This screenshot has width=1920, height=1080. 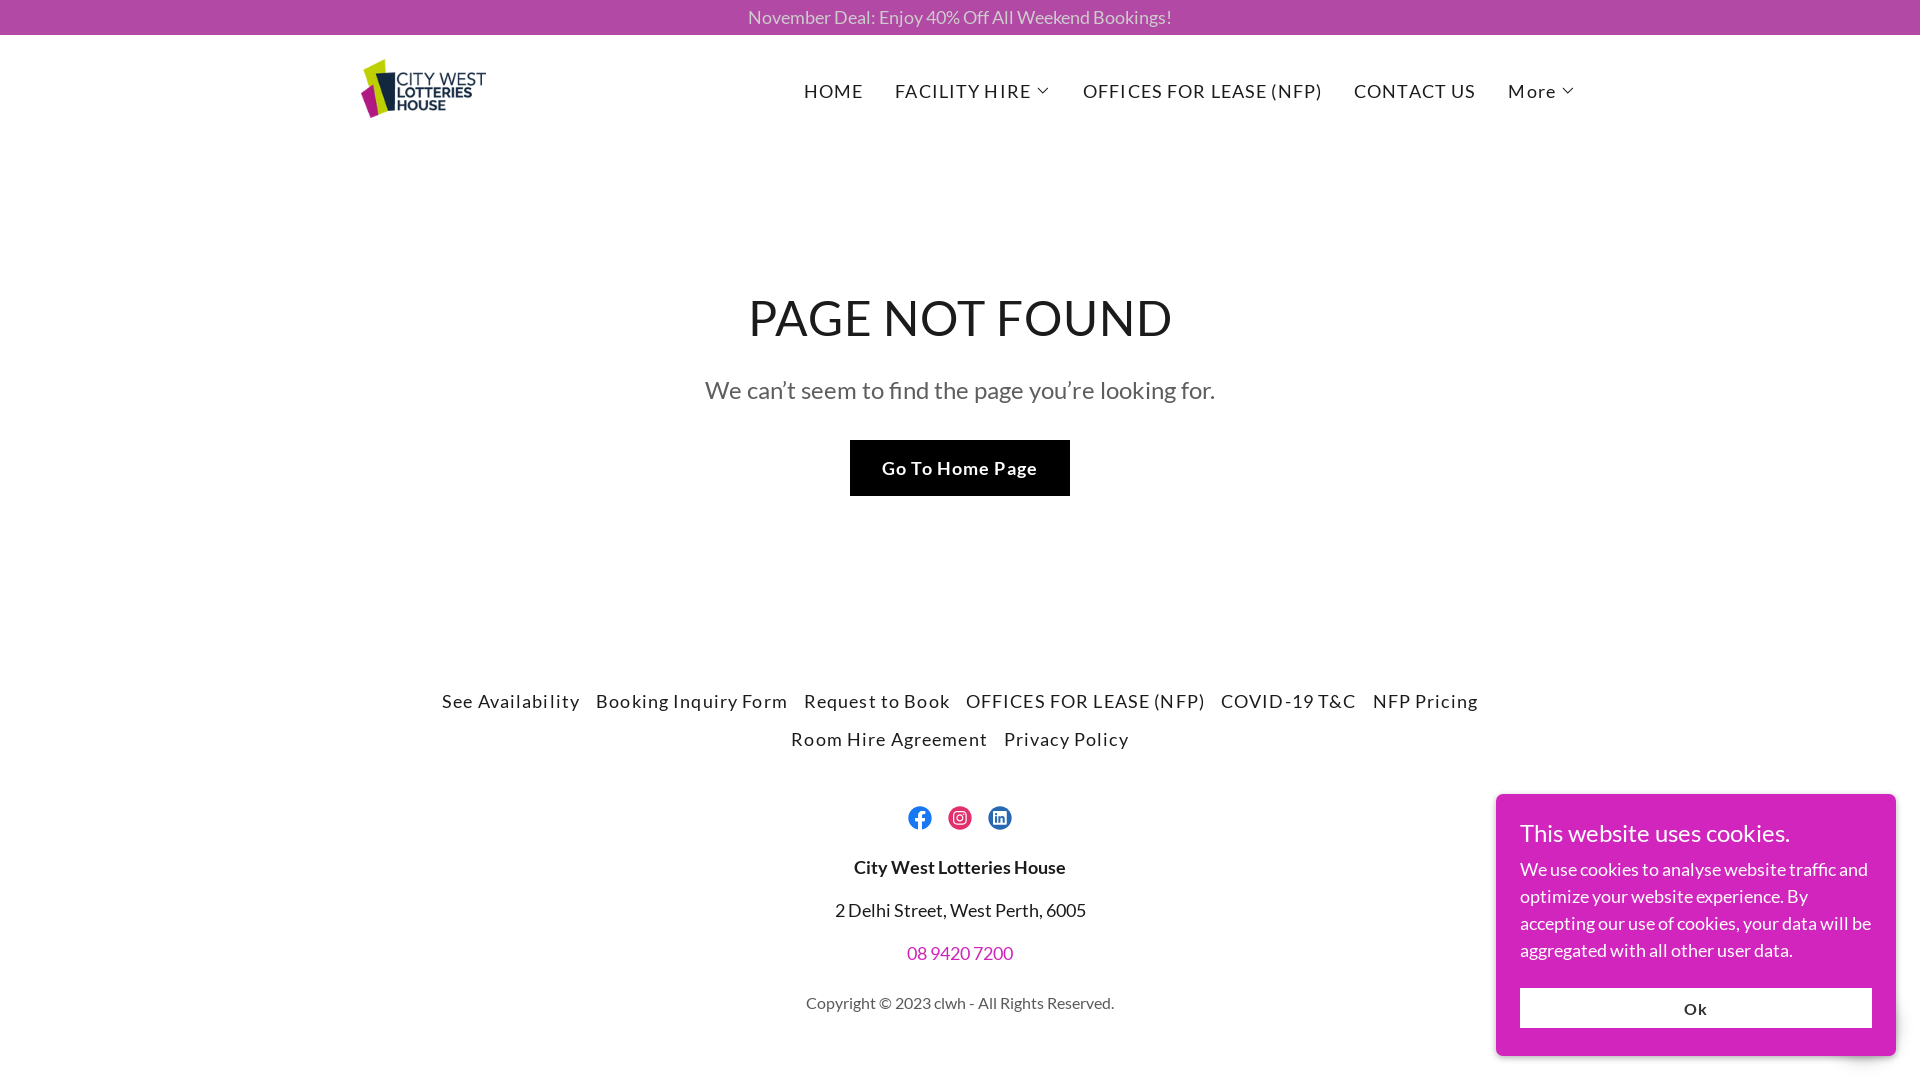 I want to click on Go To Home Page, so click(x=960, y=468).